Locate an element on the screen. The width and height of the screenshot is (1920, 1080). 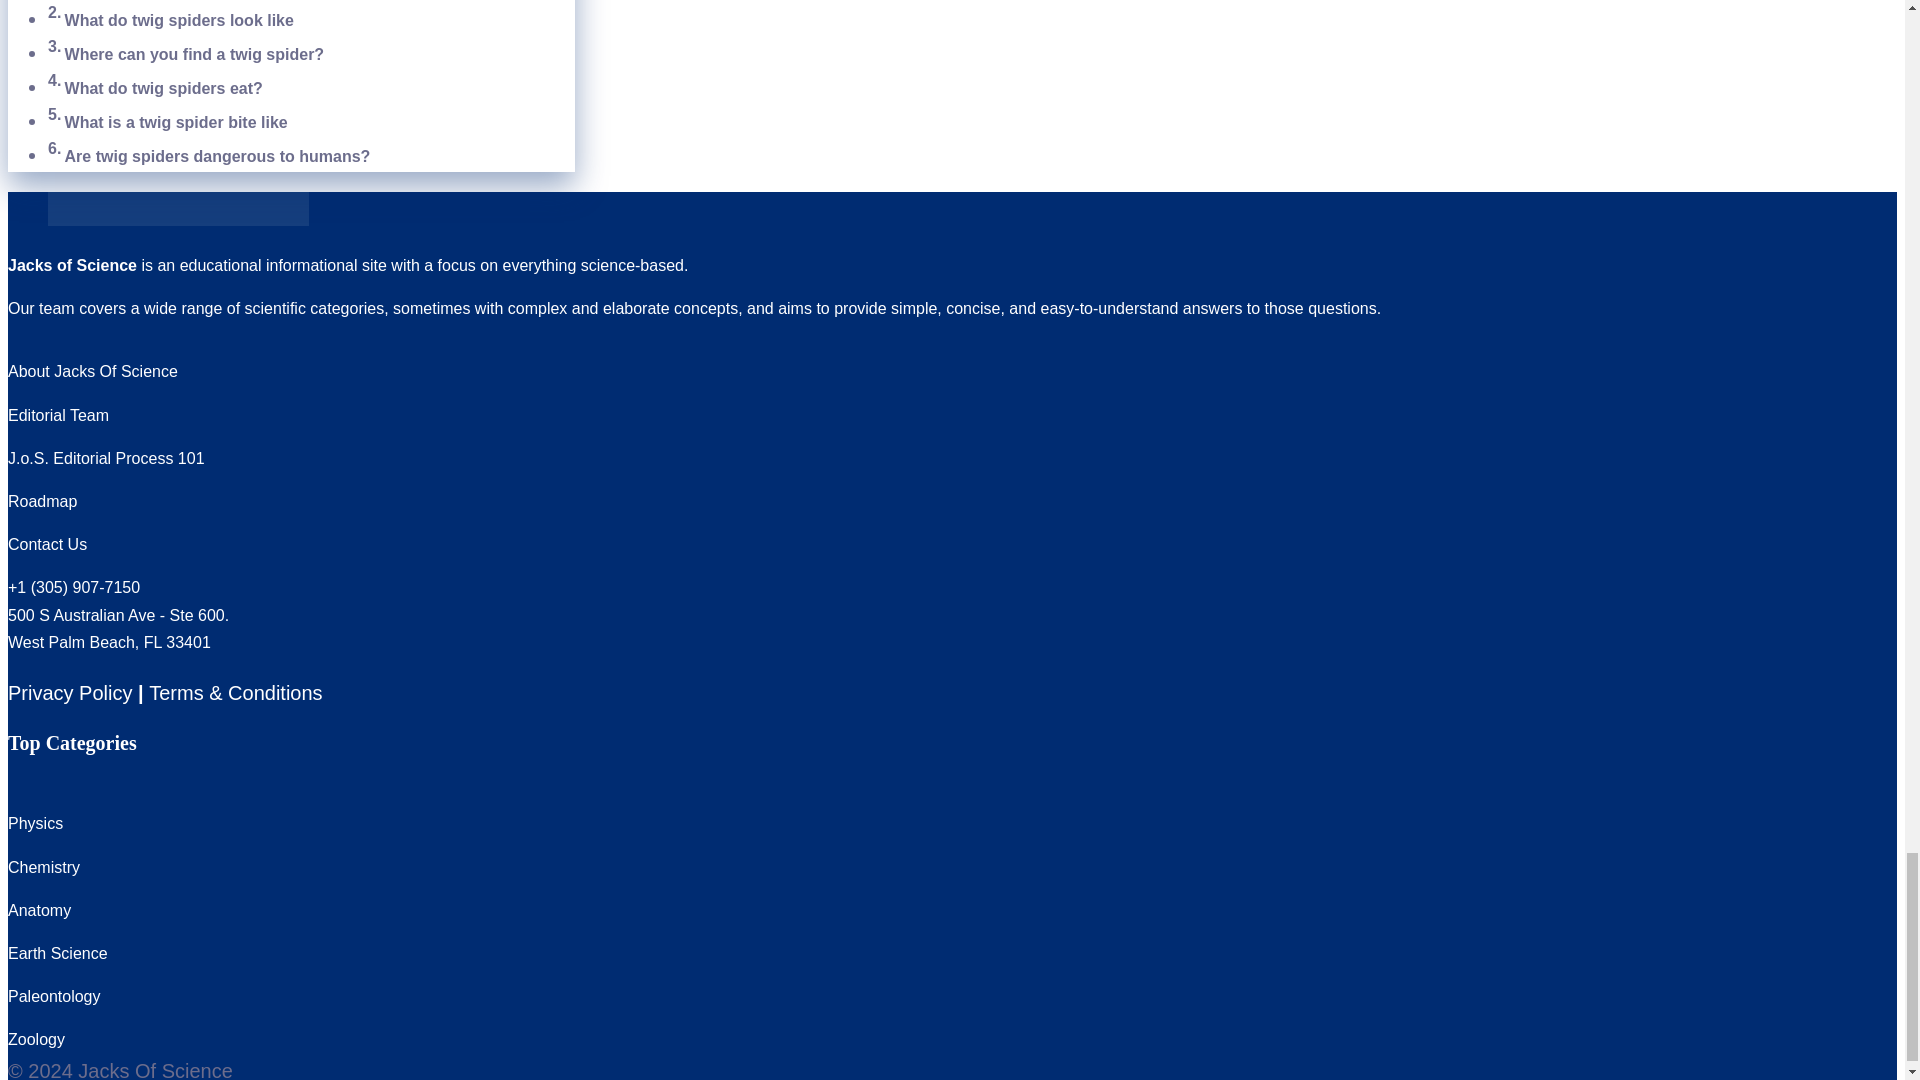
Editorial Team is located at coordinates (58, 416).